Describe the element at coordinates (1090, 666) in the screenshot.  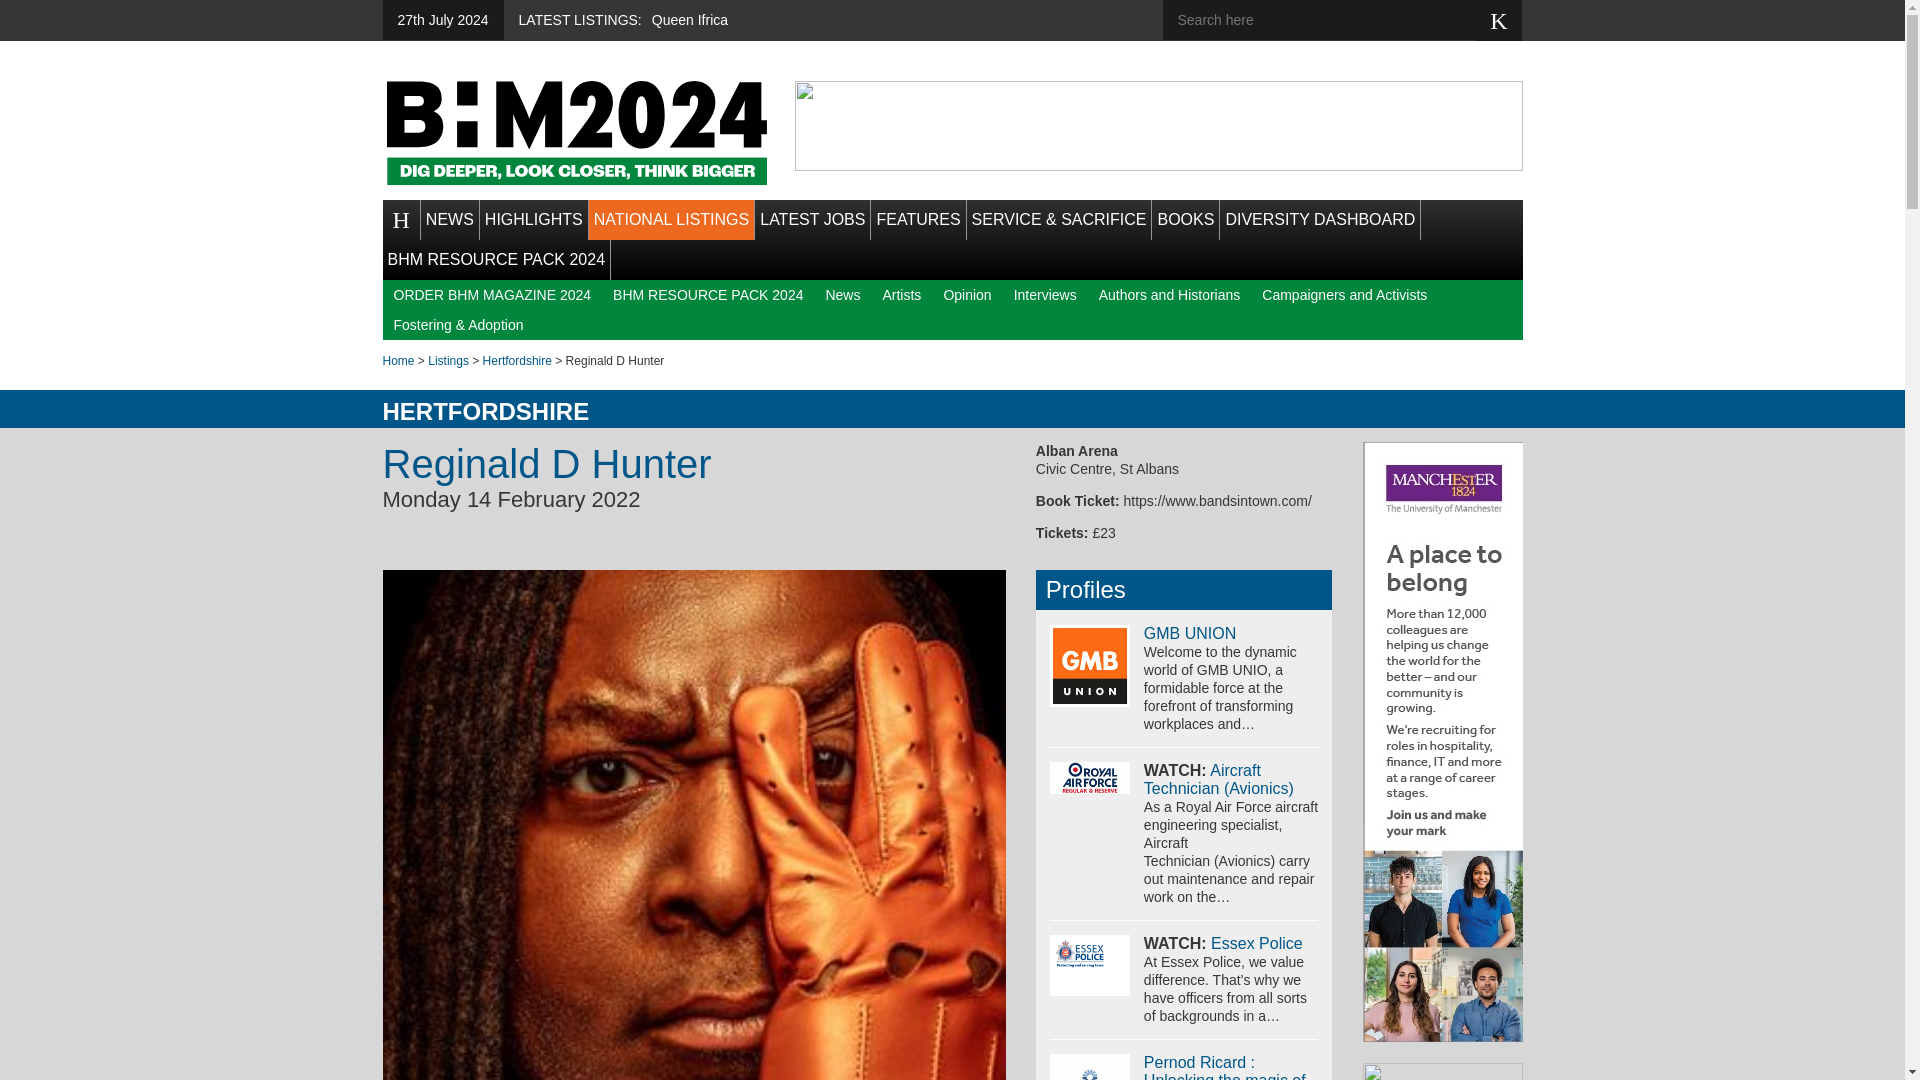
I see `GMB UNION` at that location.